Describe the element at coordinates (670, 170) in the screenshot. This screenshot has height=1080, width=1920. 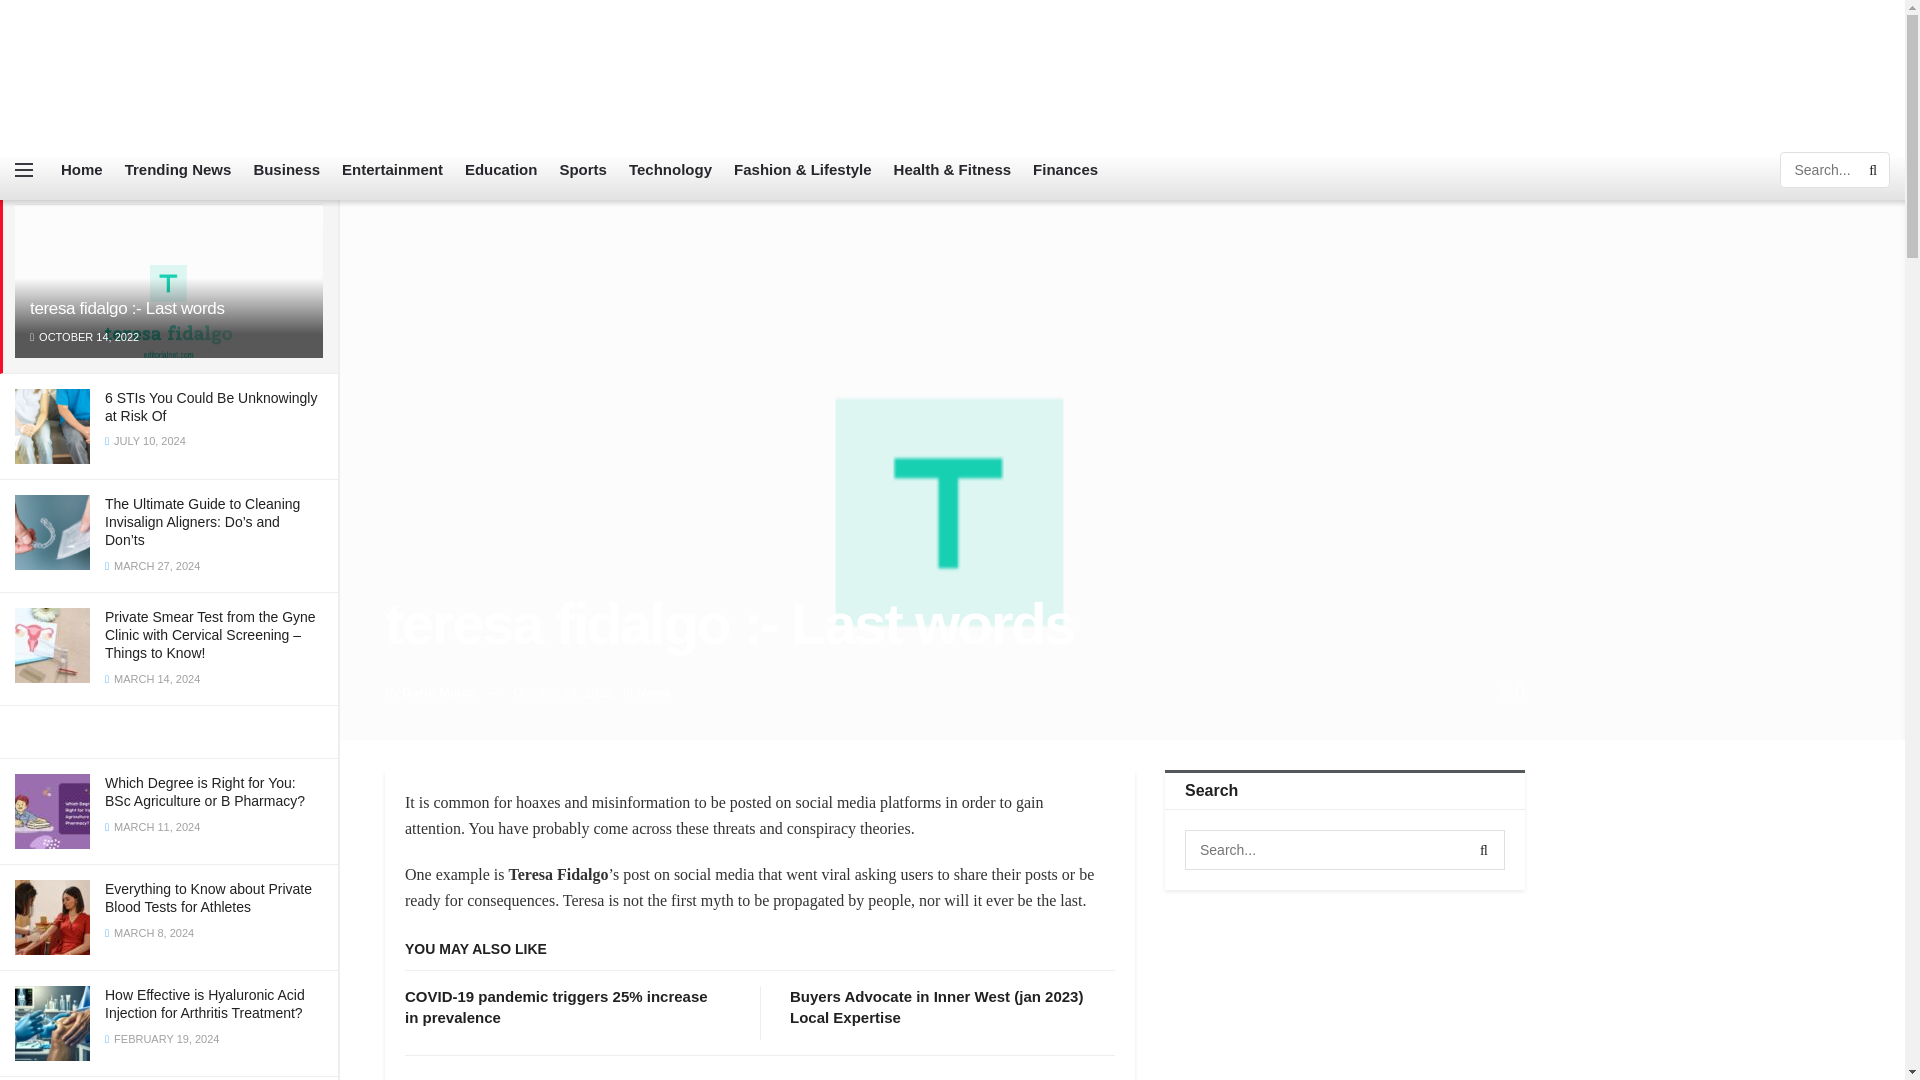
I see `Technology` at that location.